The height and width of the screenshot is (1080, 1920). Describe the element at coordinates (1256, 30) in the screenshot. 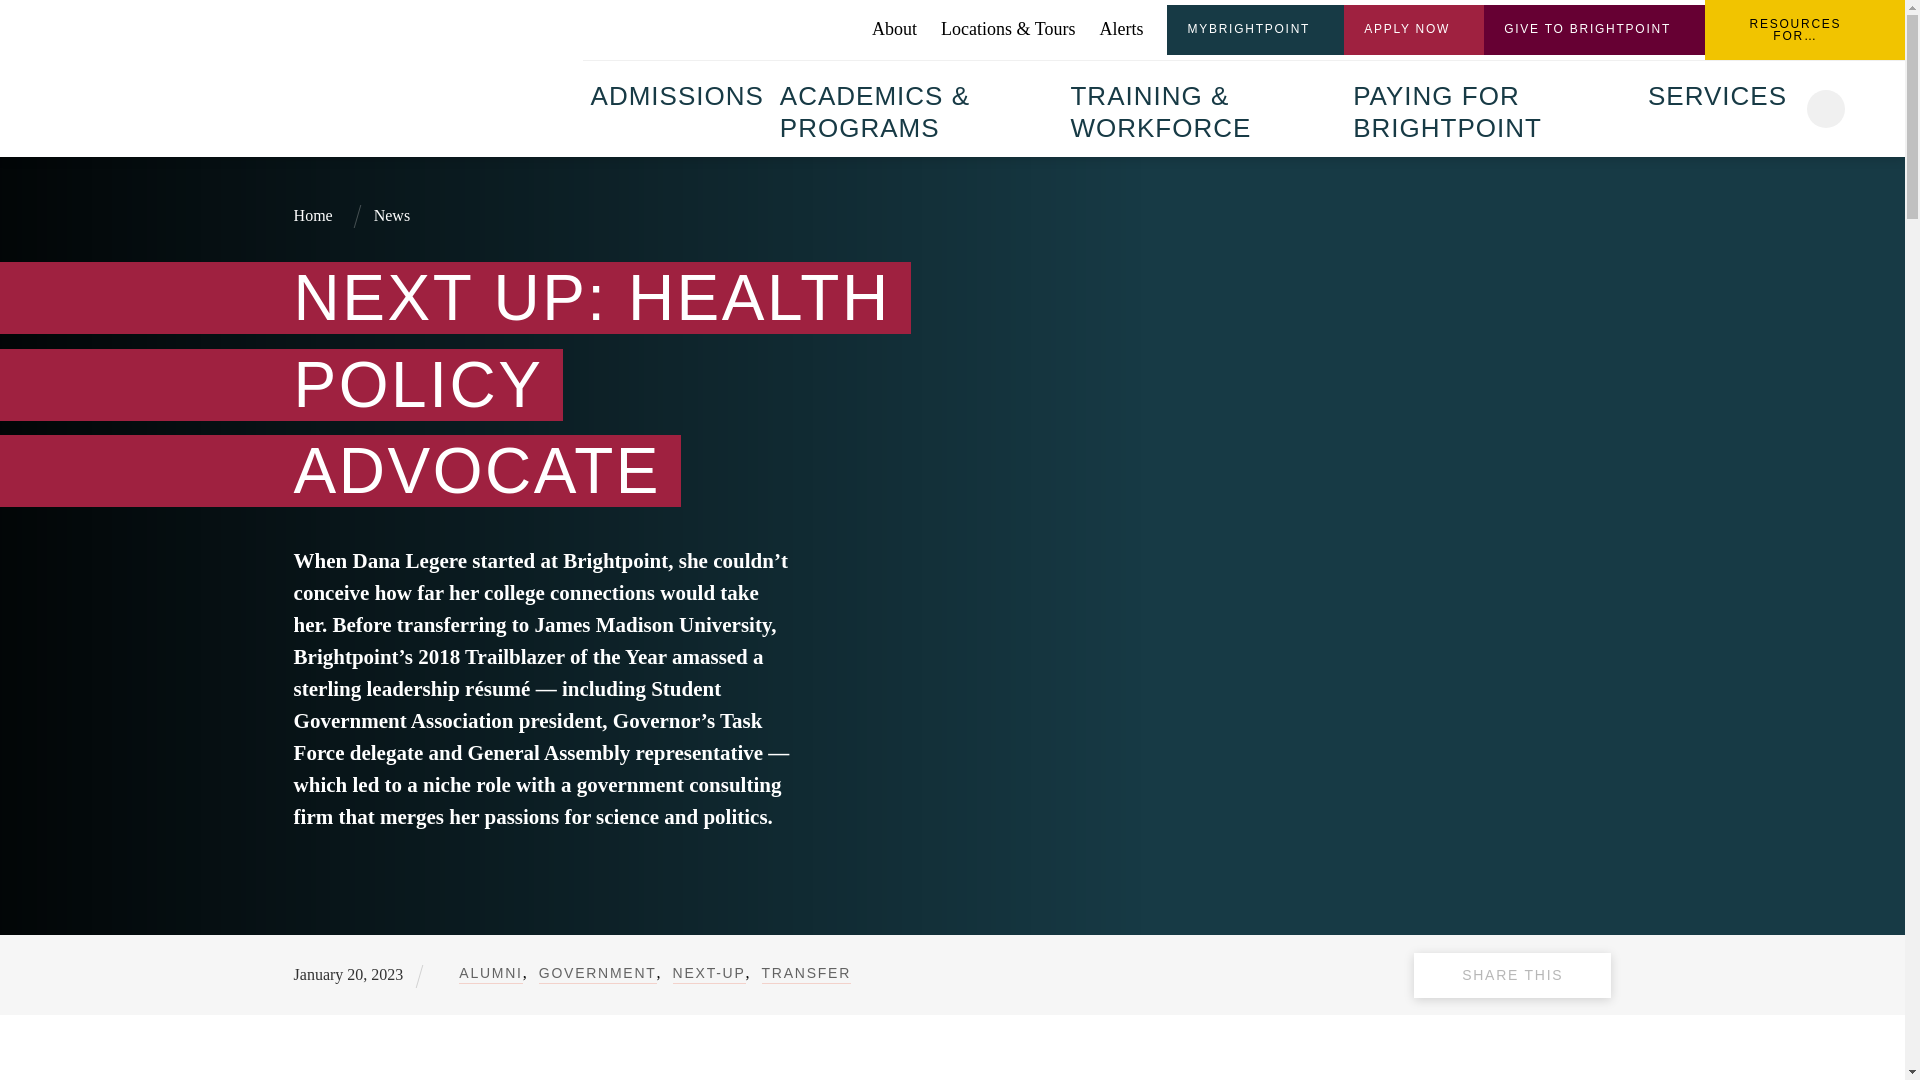

I see `MYBRIGHTPOINT` at that location.